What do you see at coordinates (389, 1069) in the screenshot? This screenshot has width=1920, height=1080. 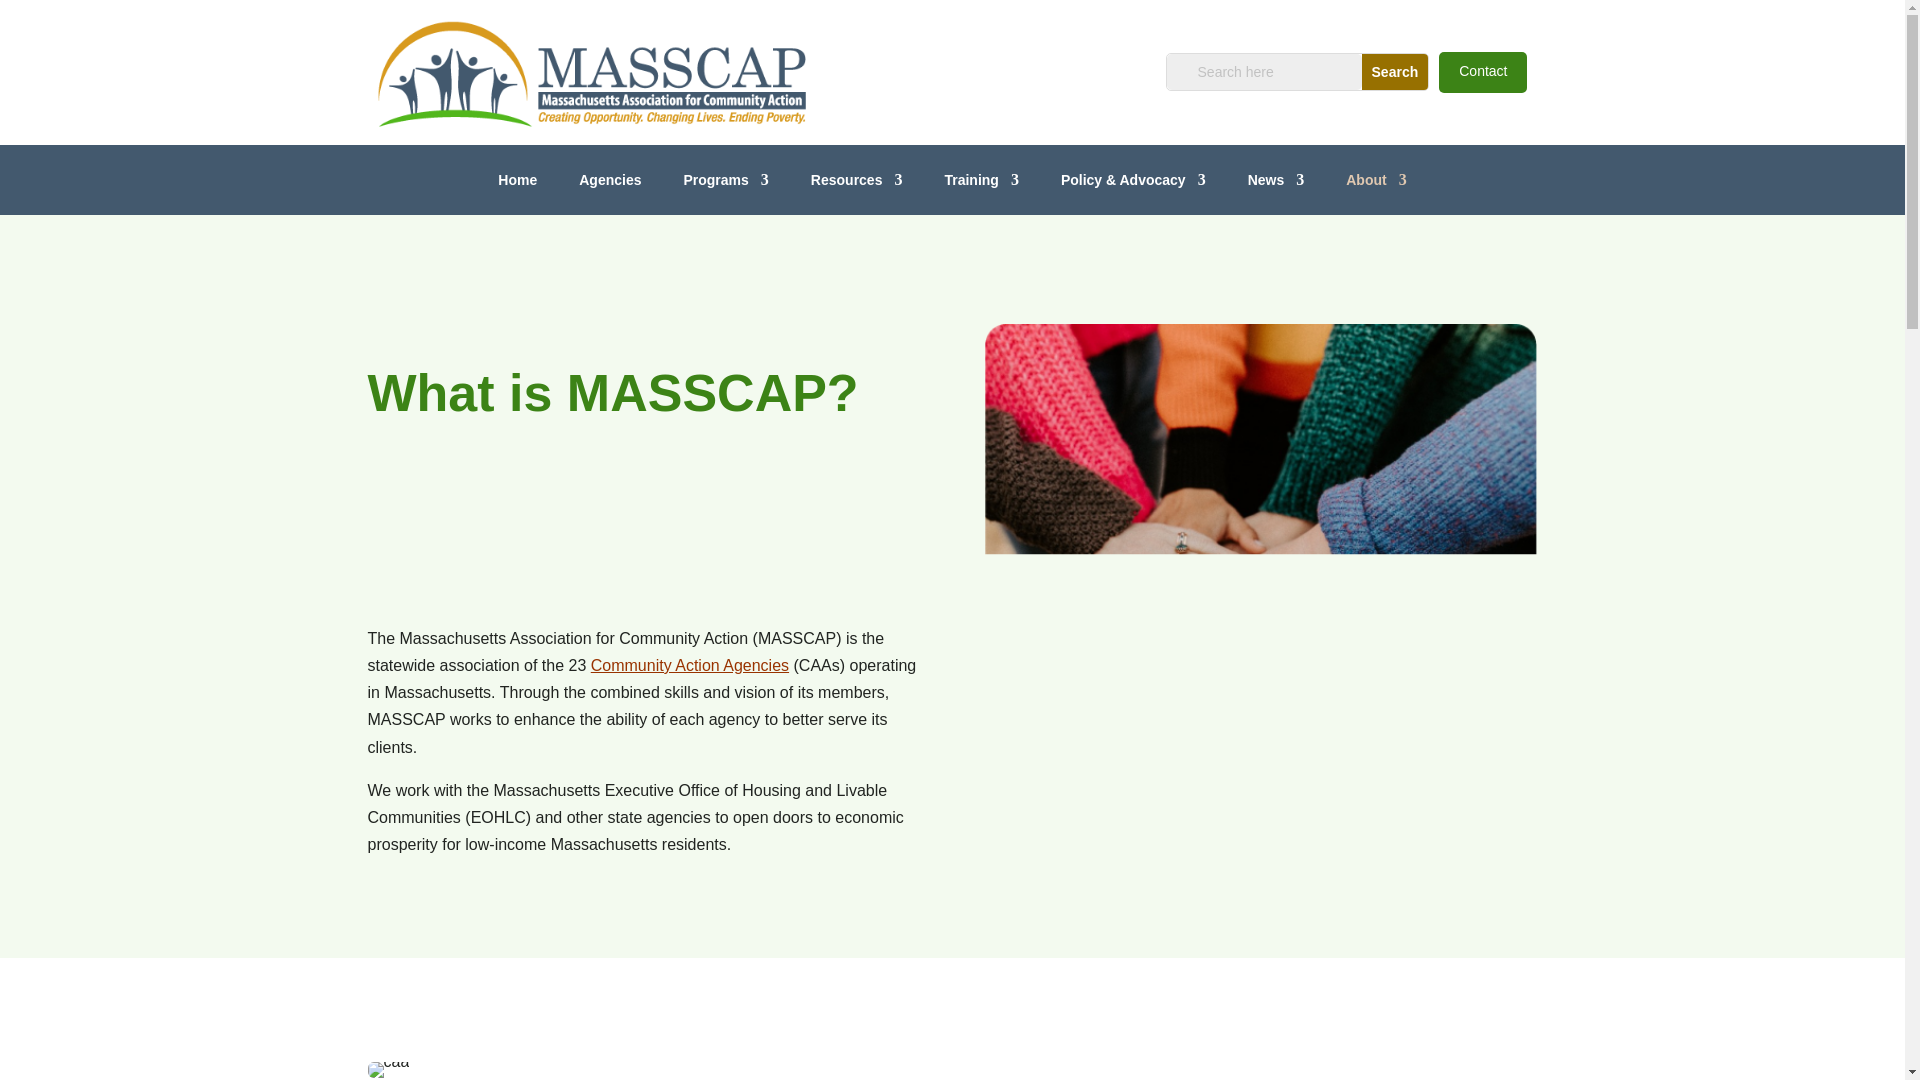 I see `caa` at bounding box center [389, 1069].